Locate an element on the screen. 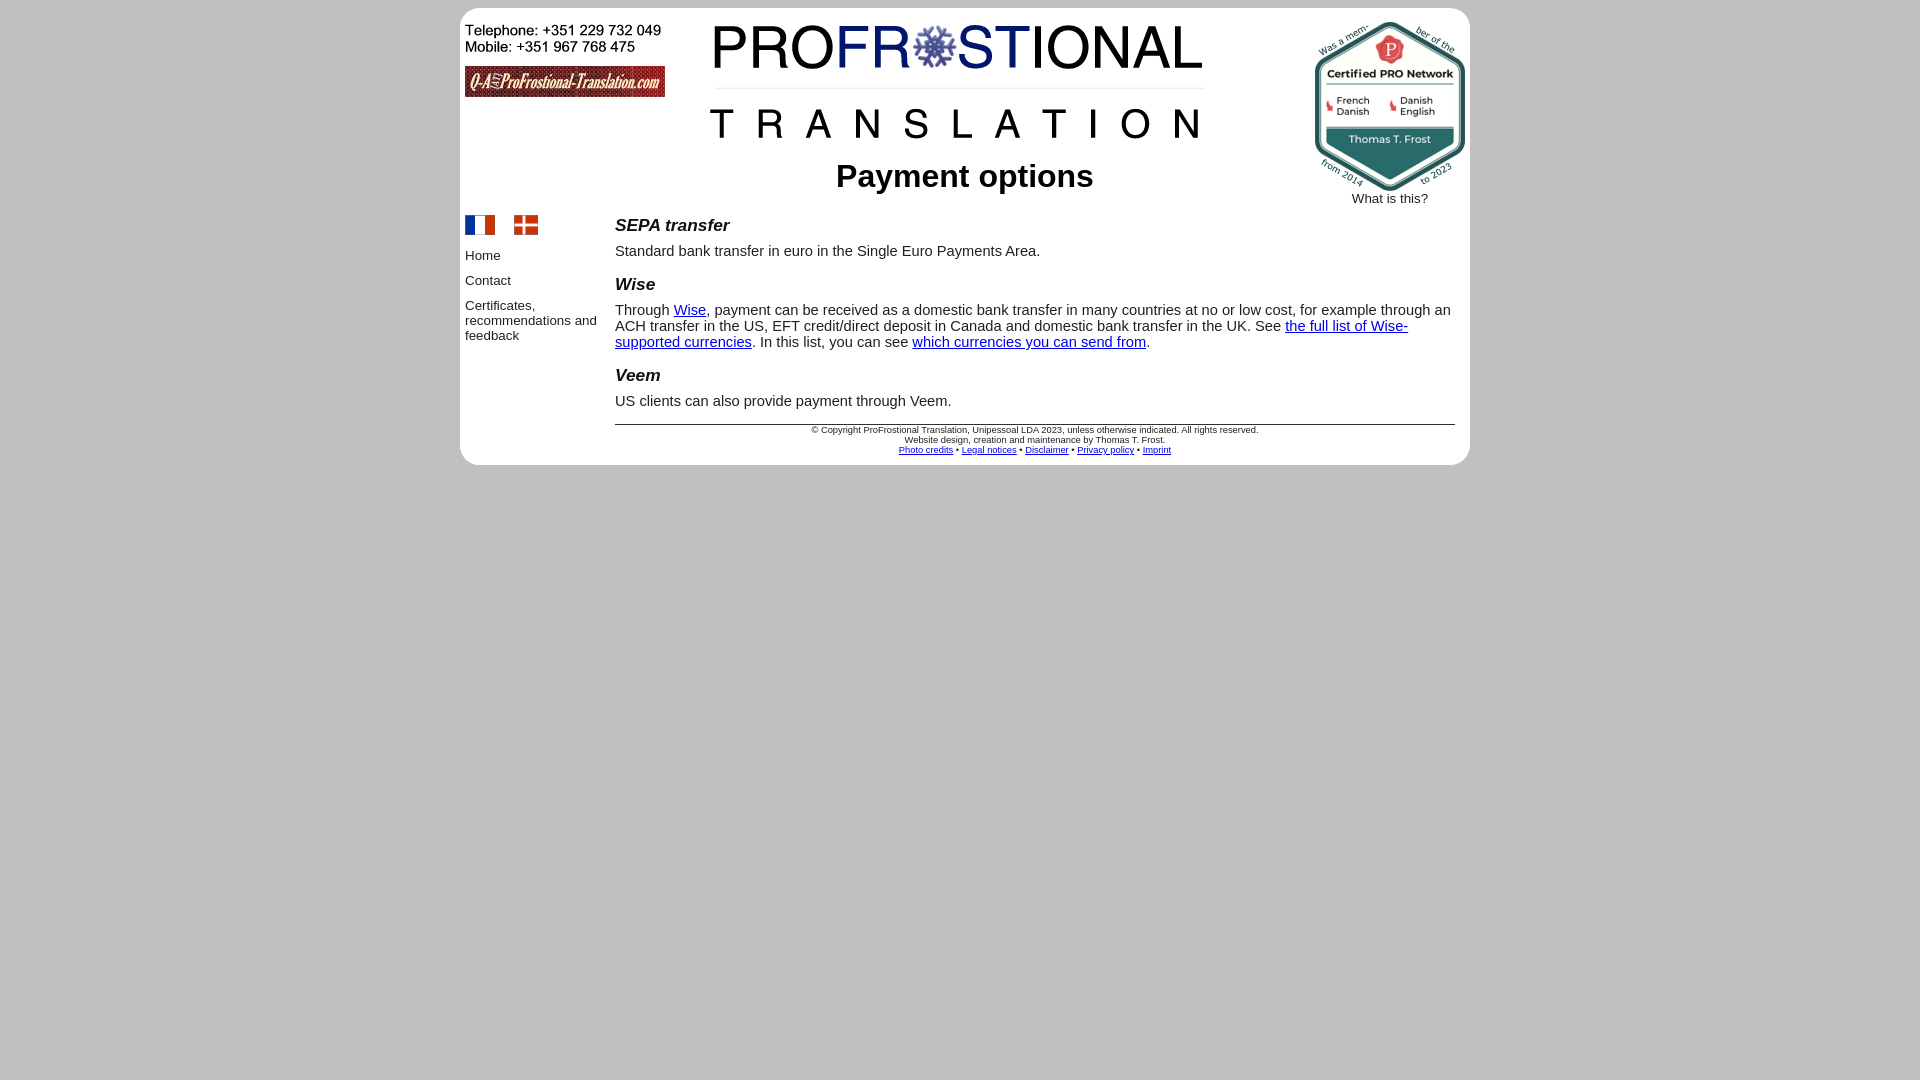  Disclaimer is located at coordinates (1047, 449).